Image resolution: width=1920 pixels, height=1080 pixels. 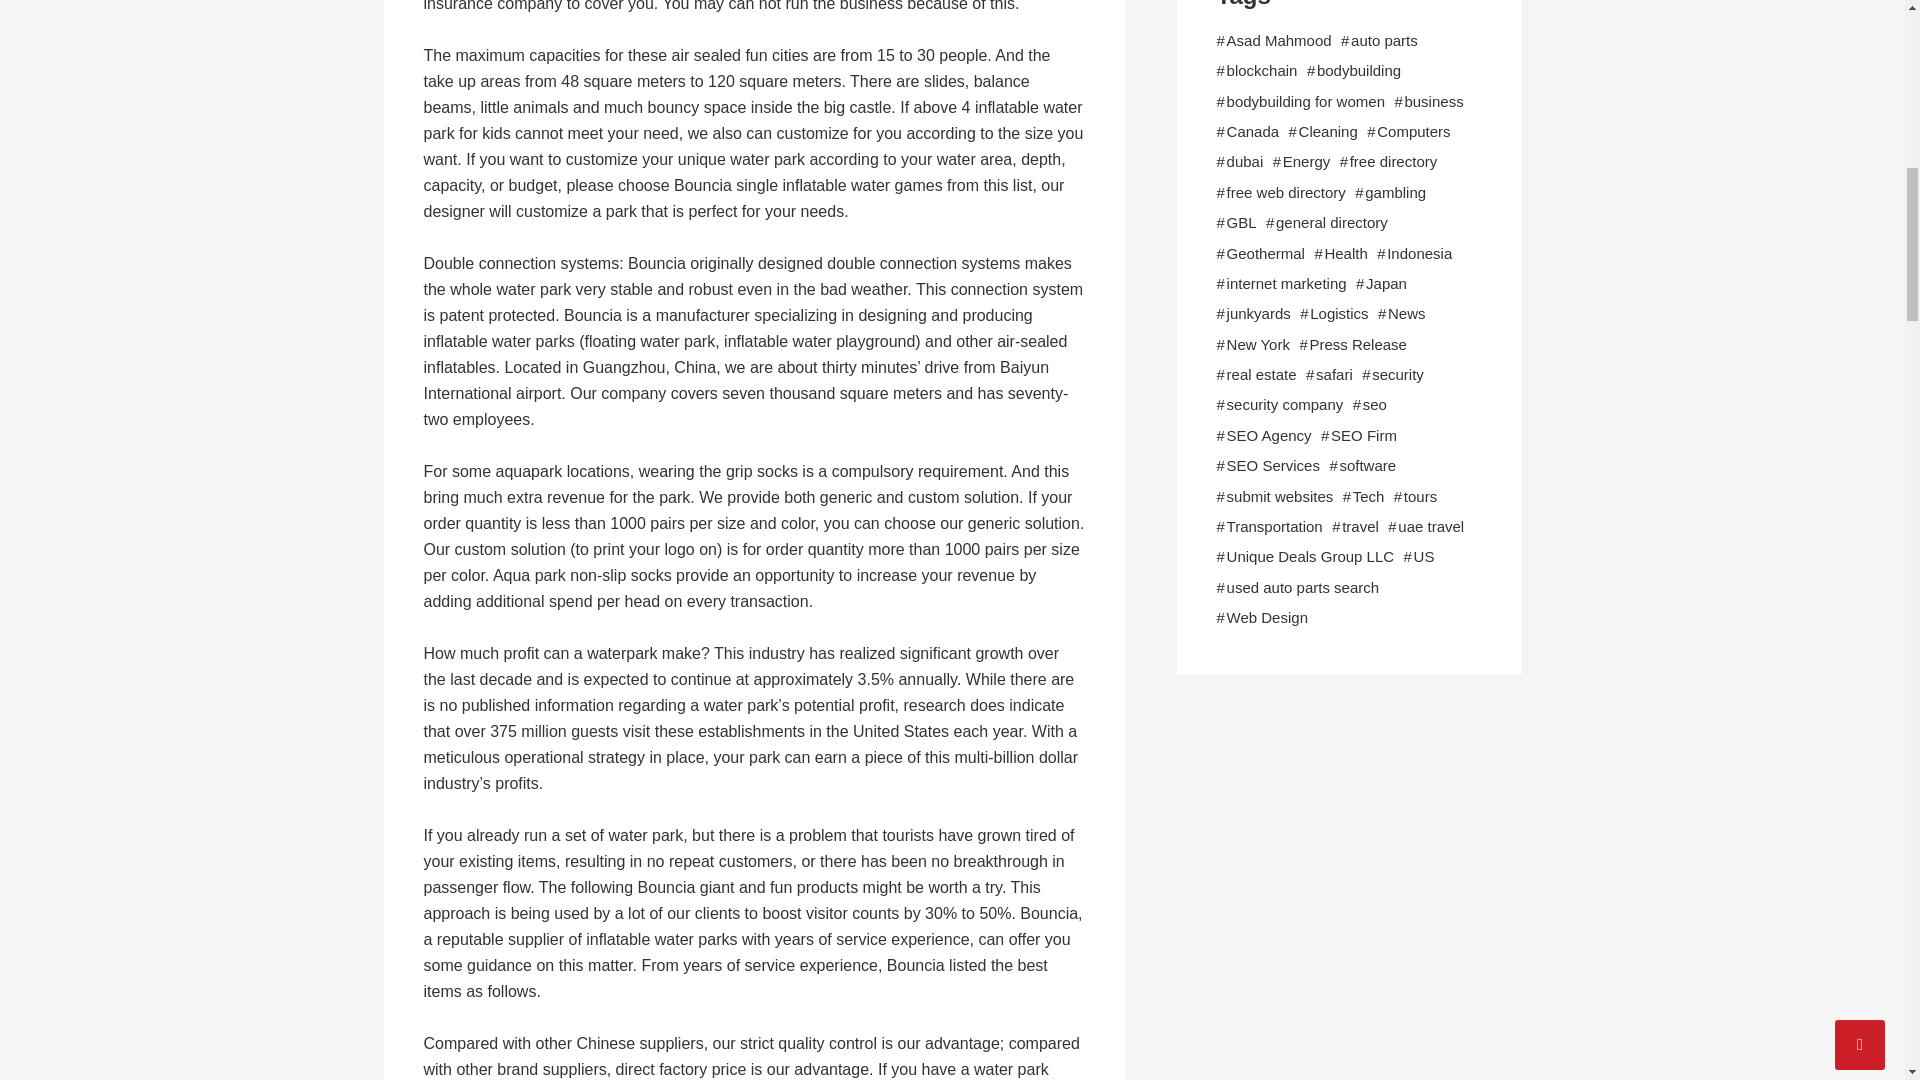 I want to click on Health, so click(x=1346, y=253).